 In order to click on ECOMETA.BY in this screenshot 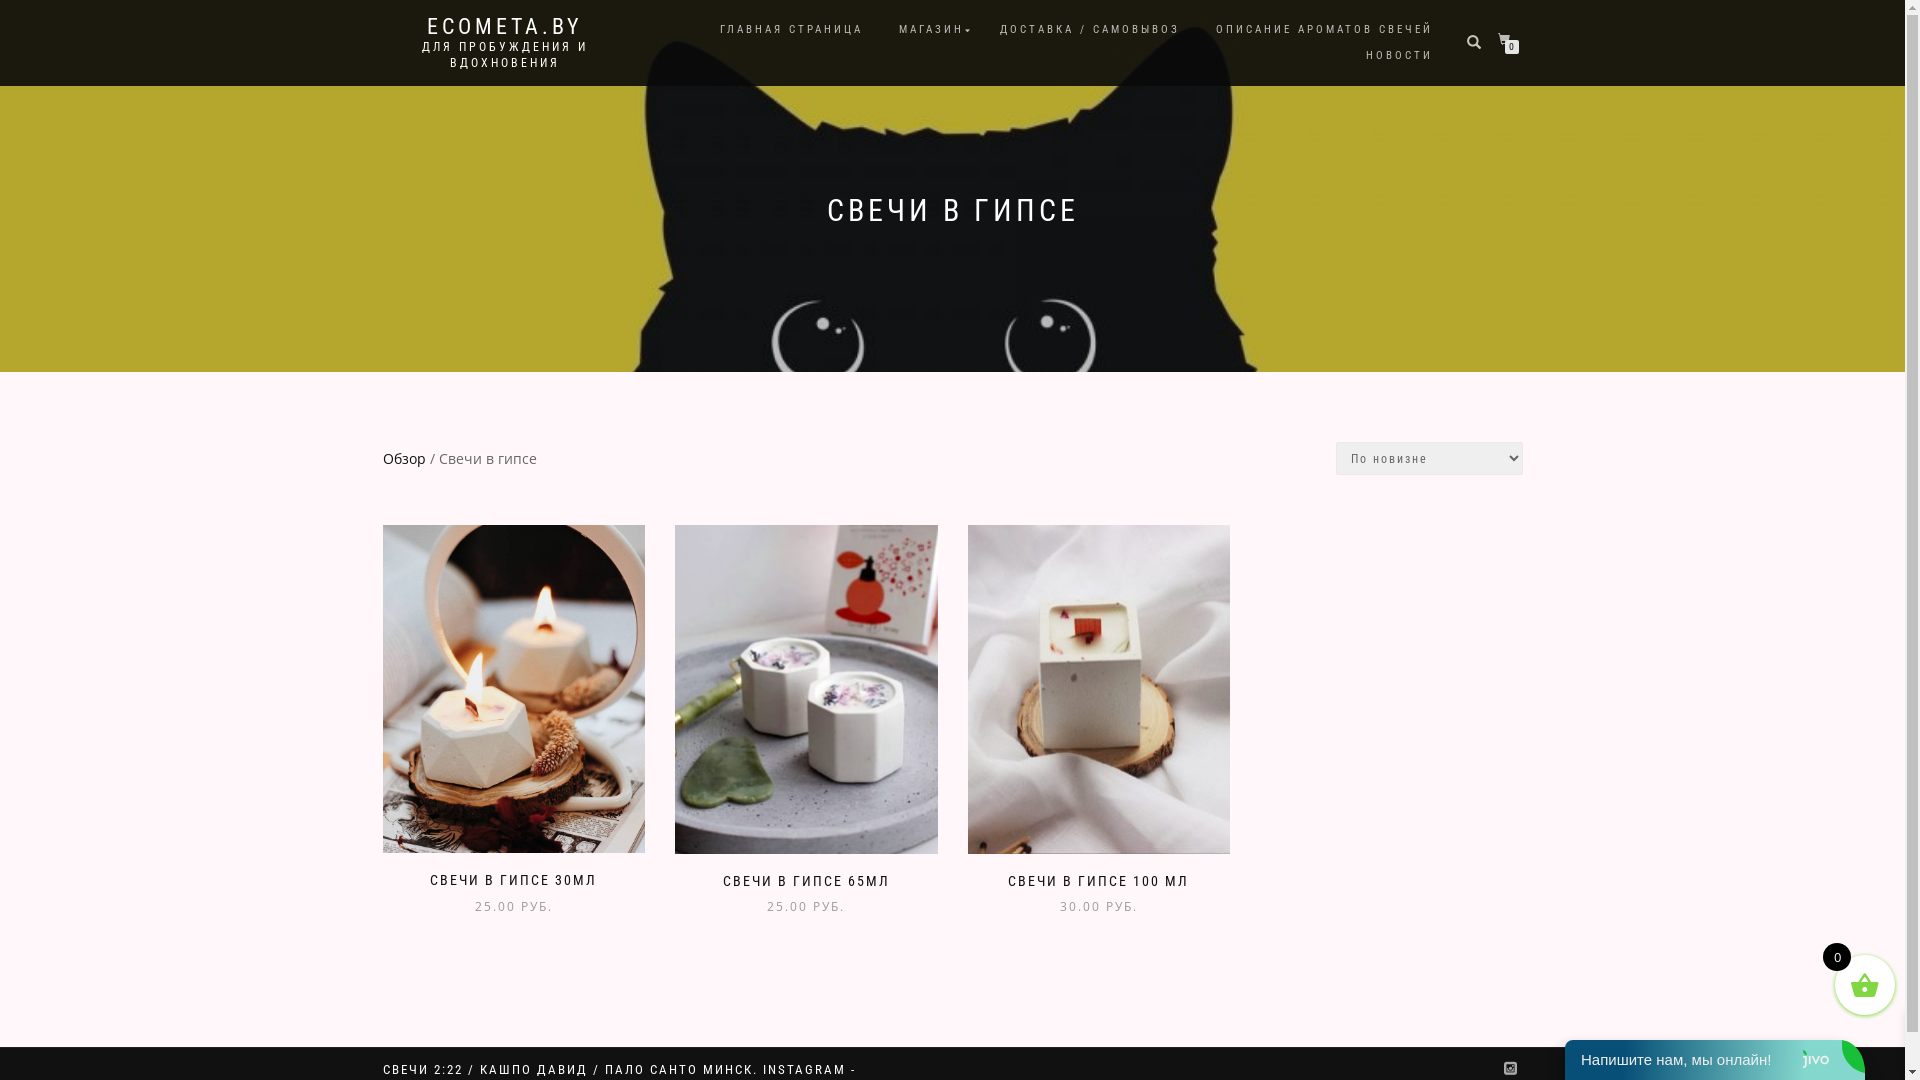, I will do `click(504, 26)`.